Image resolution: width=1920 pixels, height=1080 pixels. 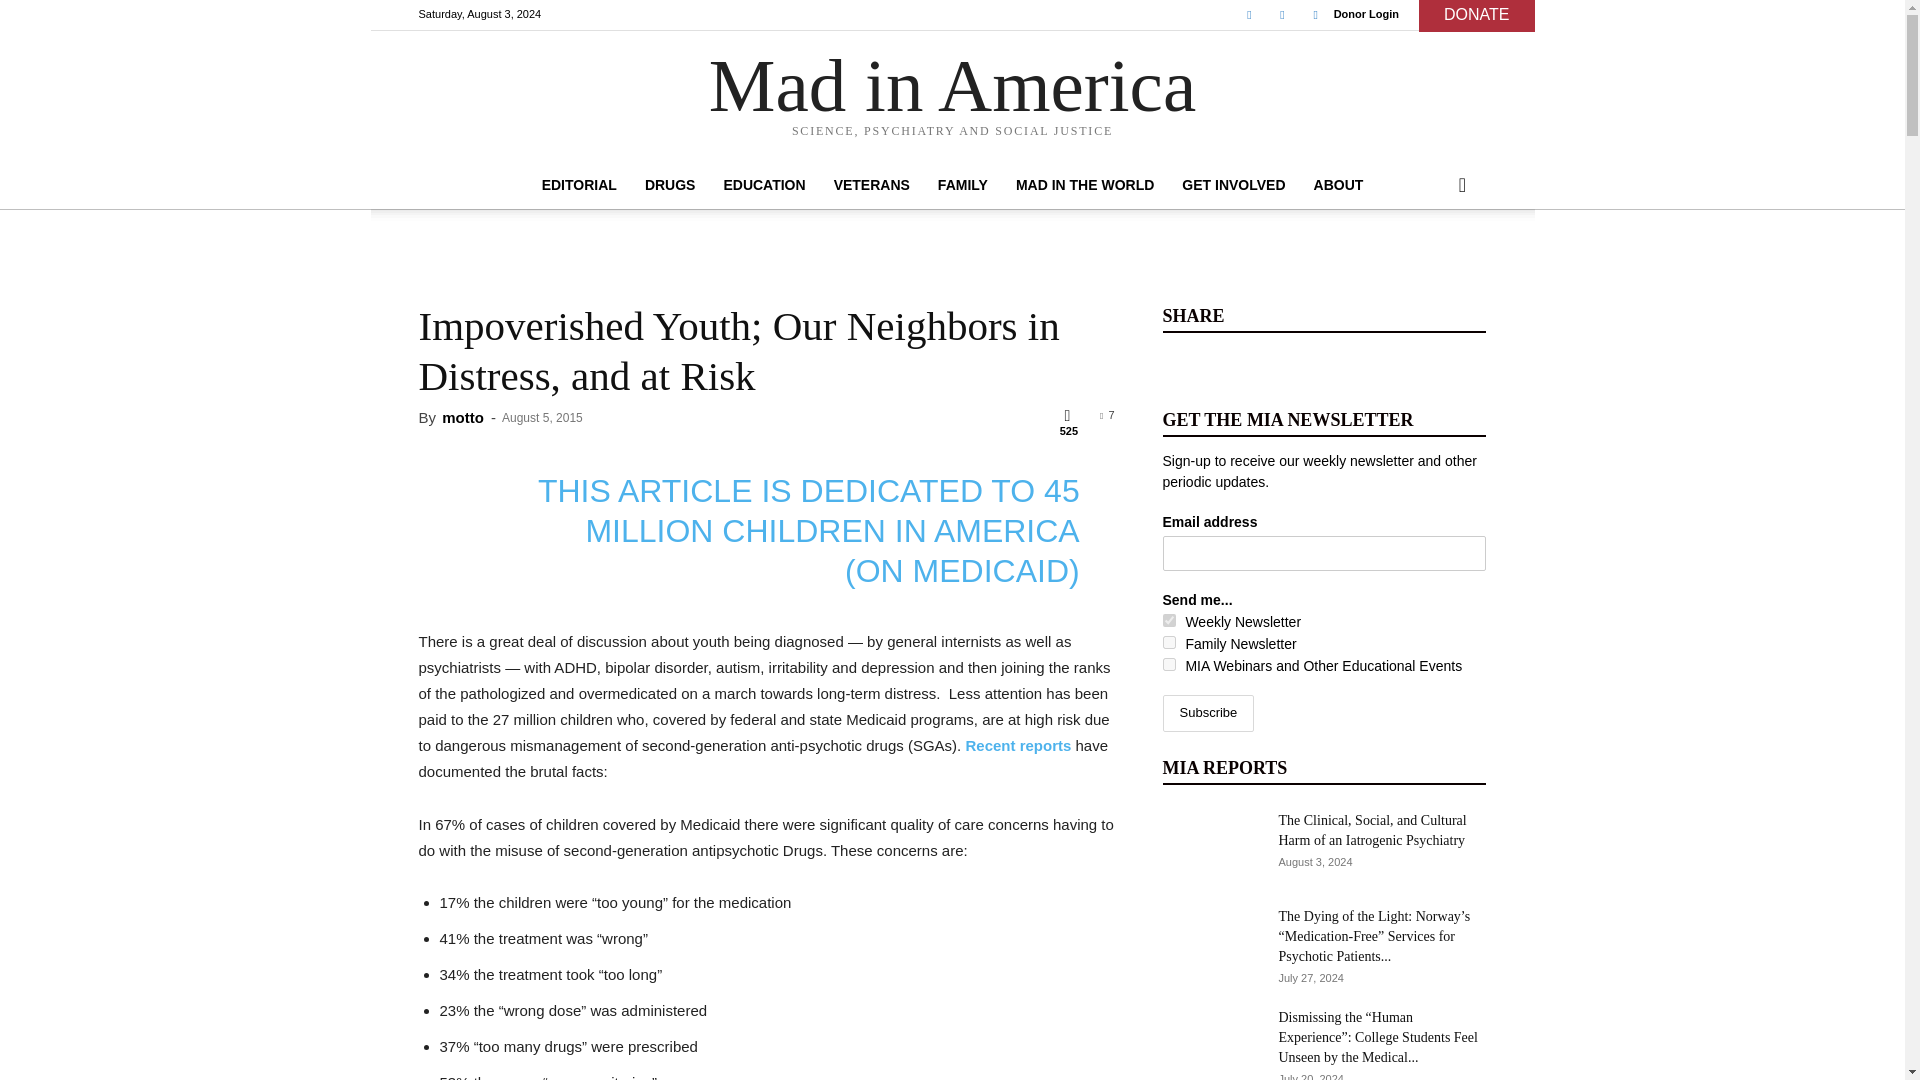 What do you see at coordinates (1248, 14) in the screenshot?
I see `Facebook` at bounding box center [1248, 14].